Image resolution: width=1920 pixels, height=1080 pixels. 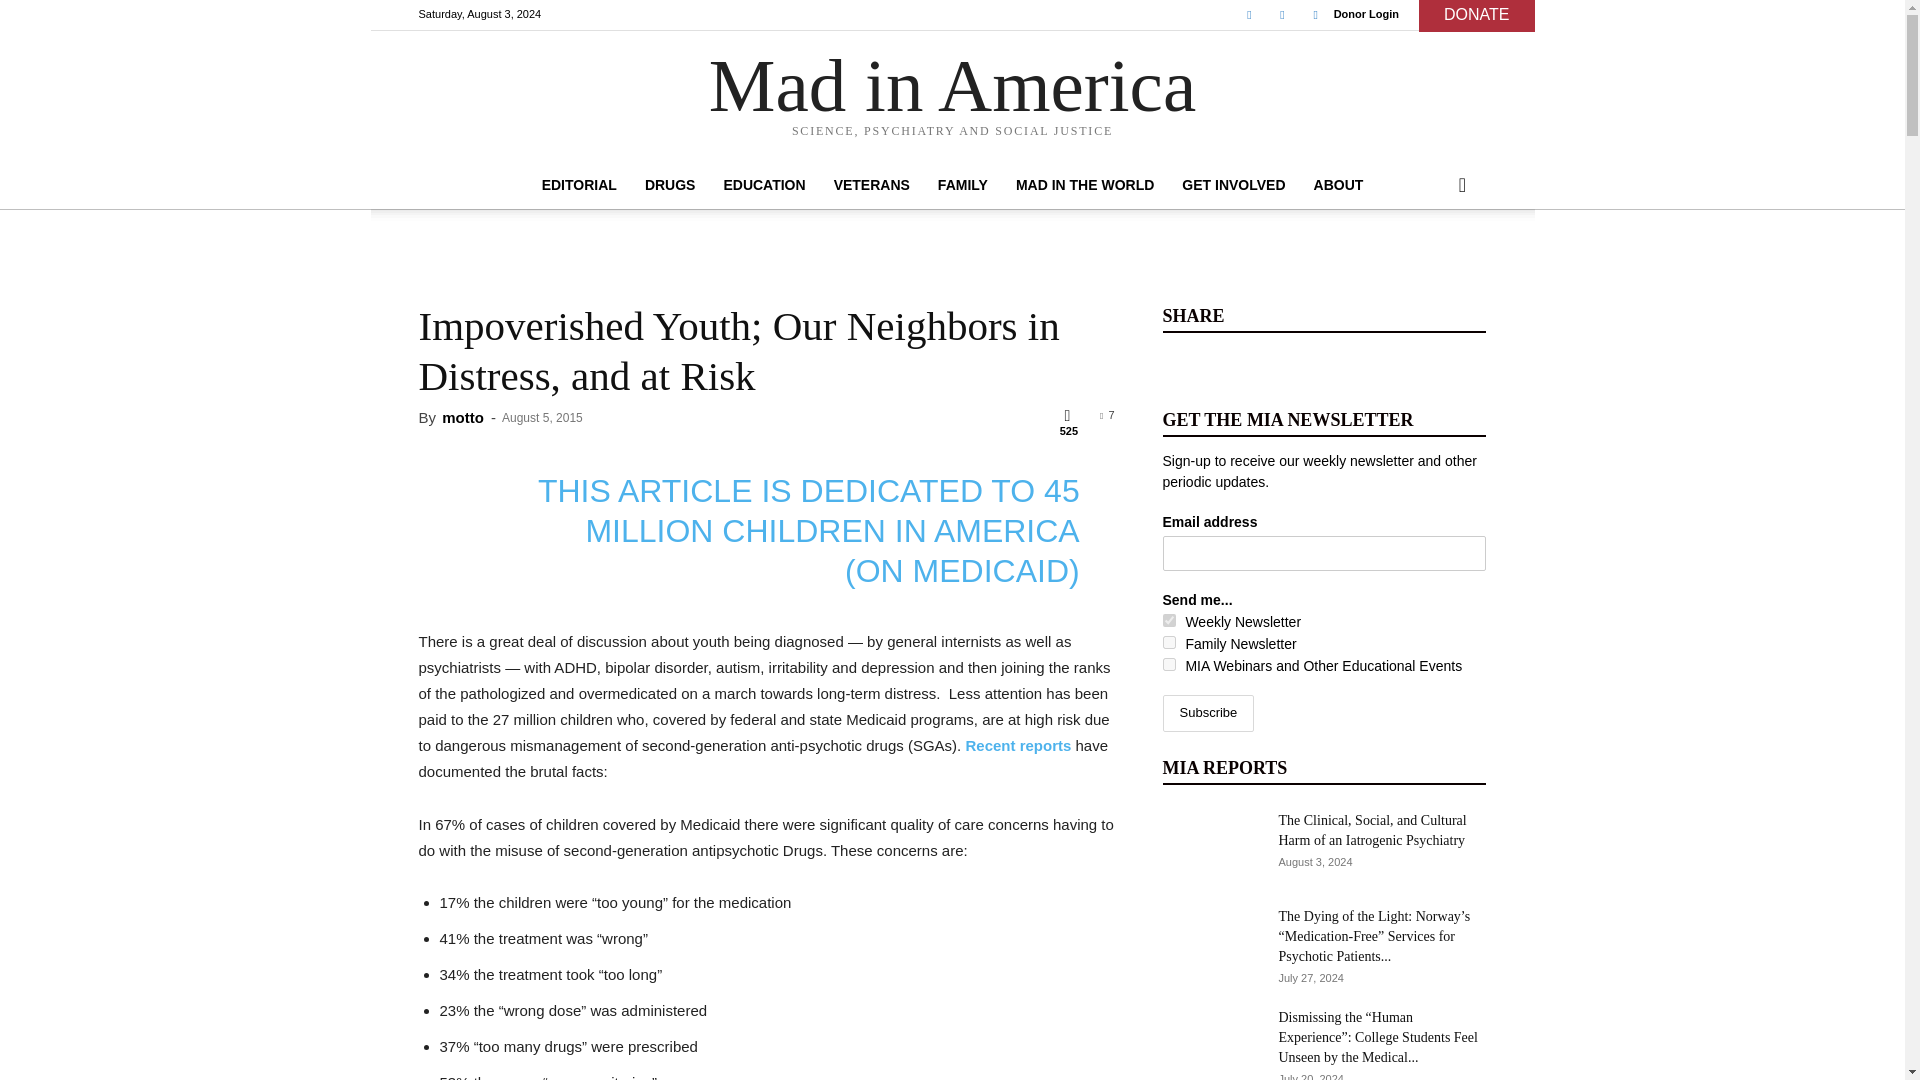 What do you see at coordinates (1248, 14) in the screenshot?
I see `Facebook` at bounding box center [1248, 14].